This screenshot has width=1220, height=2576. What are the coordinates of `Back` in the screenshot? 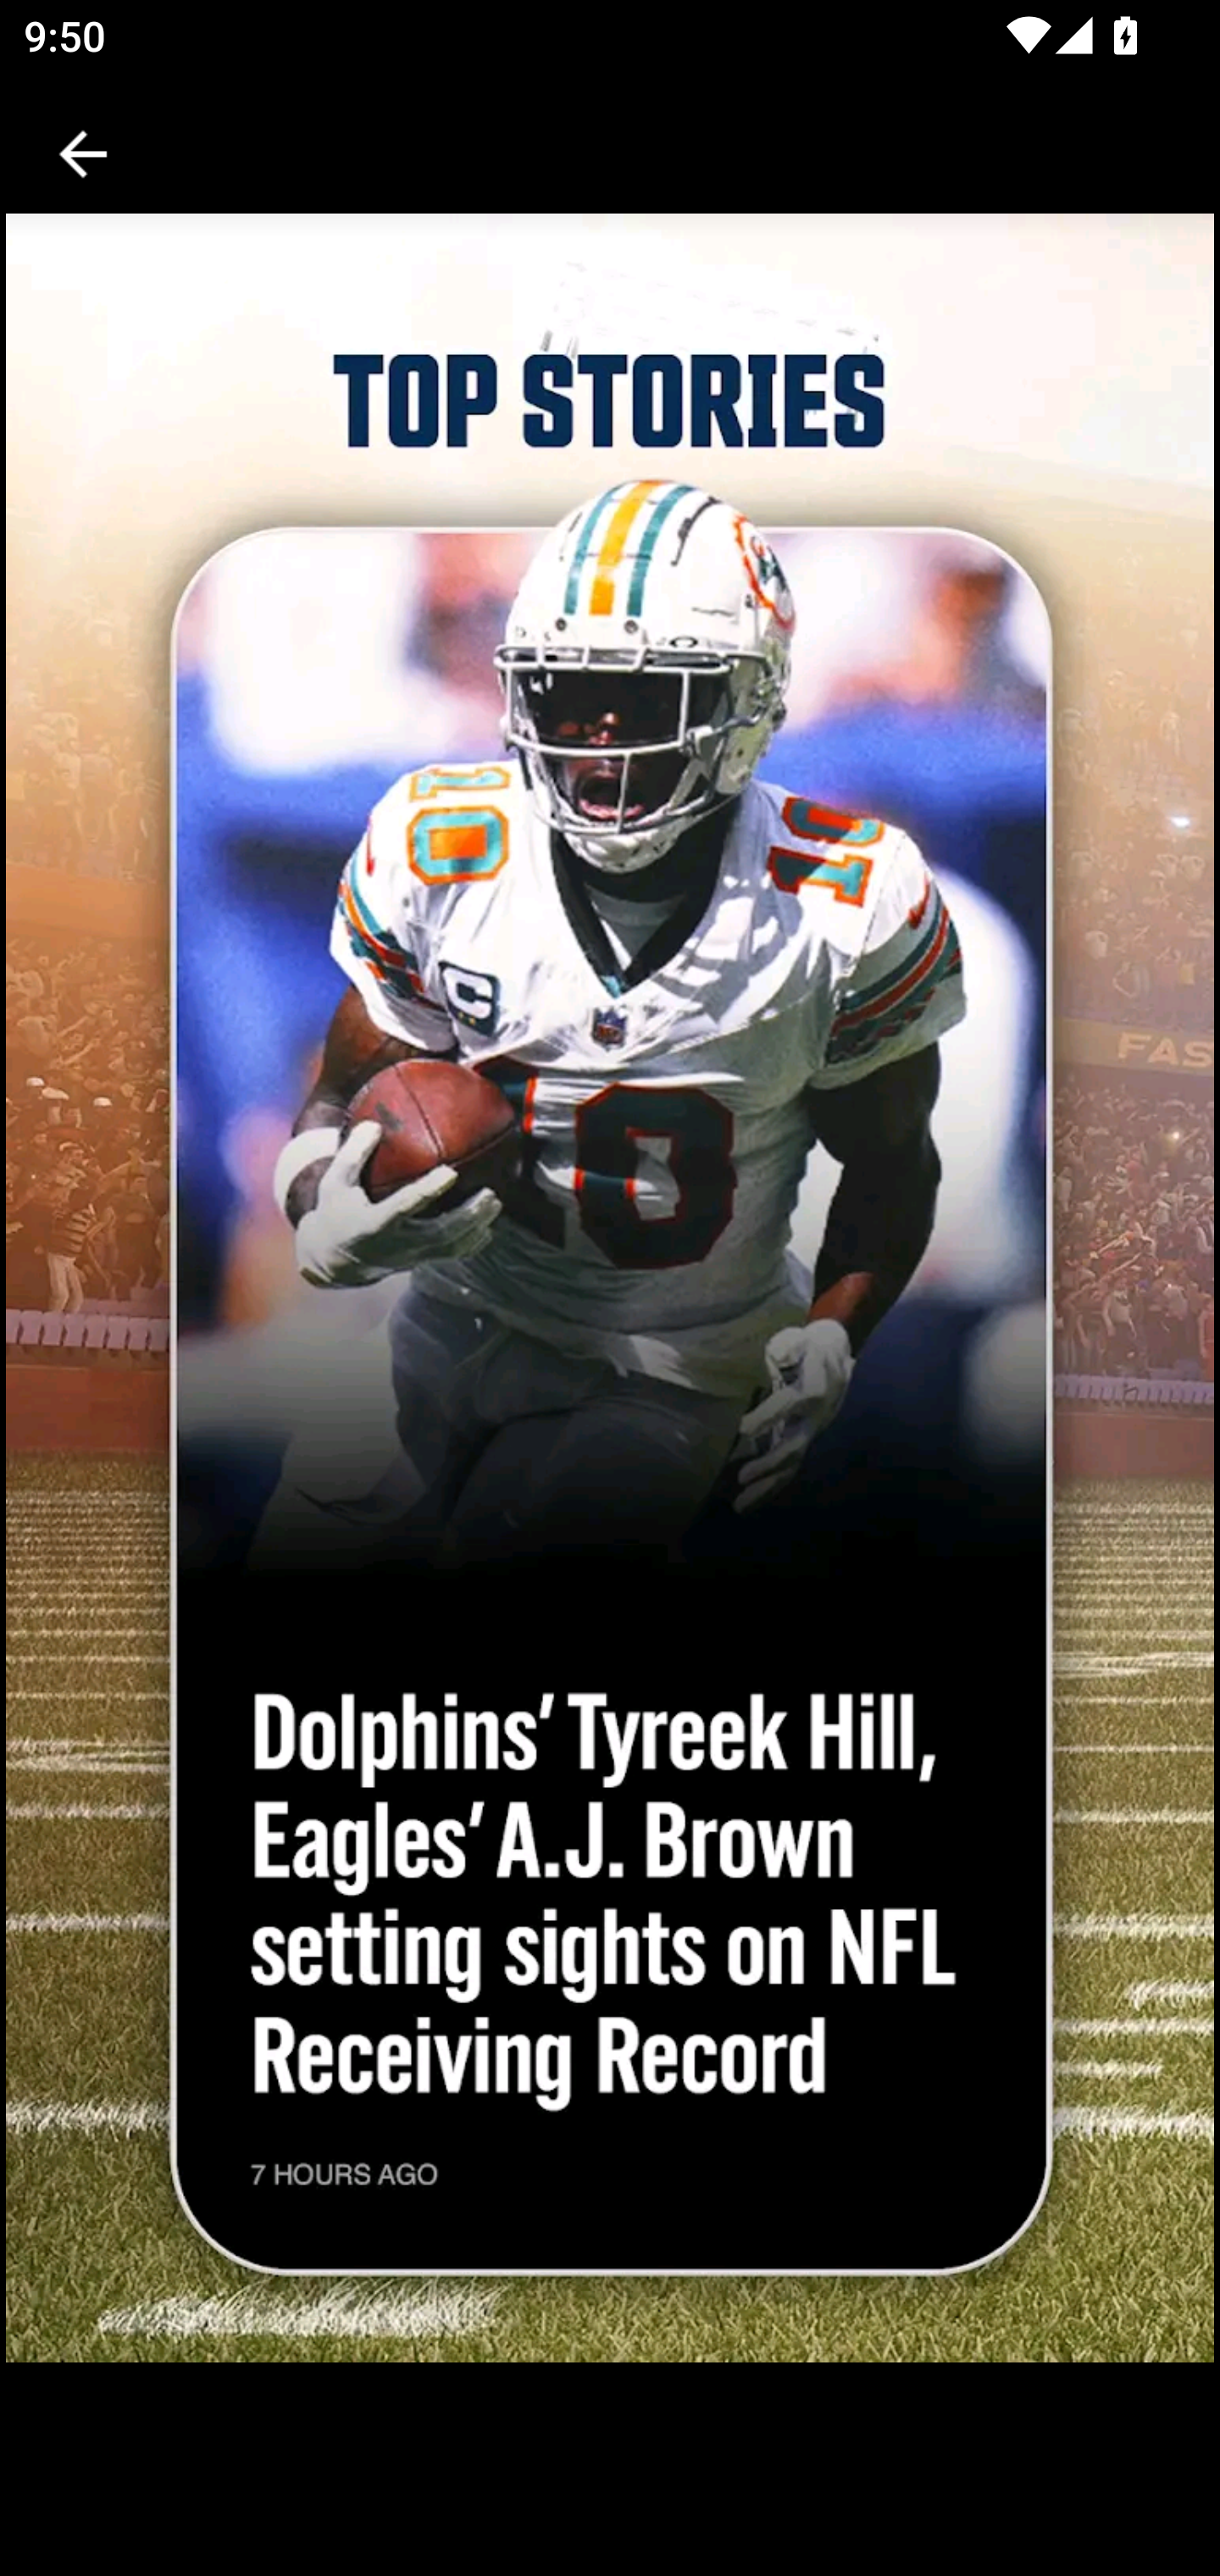 It's located at (83, 154).